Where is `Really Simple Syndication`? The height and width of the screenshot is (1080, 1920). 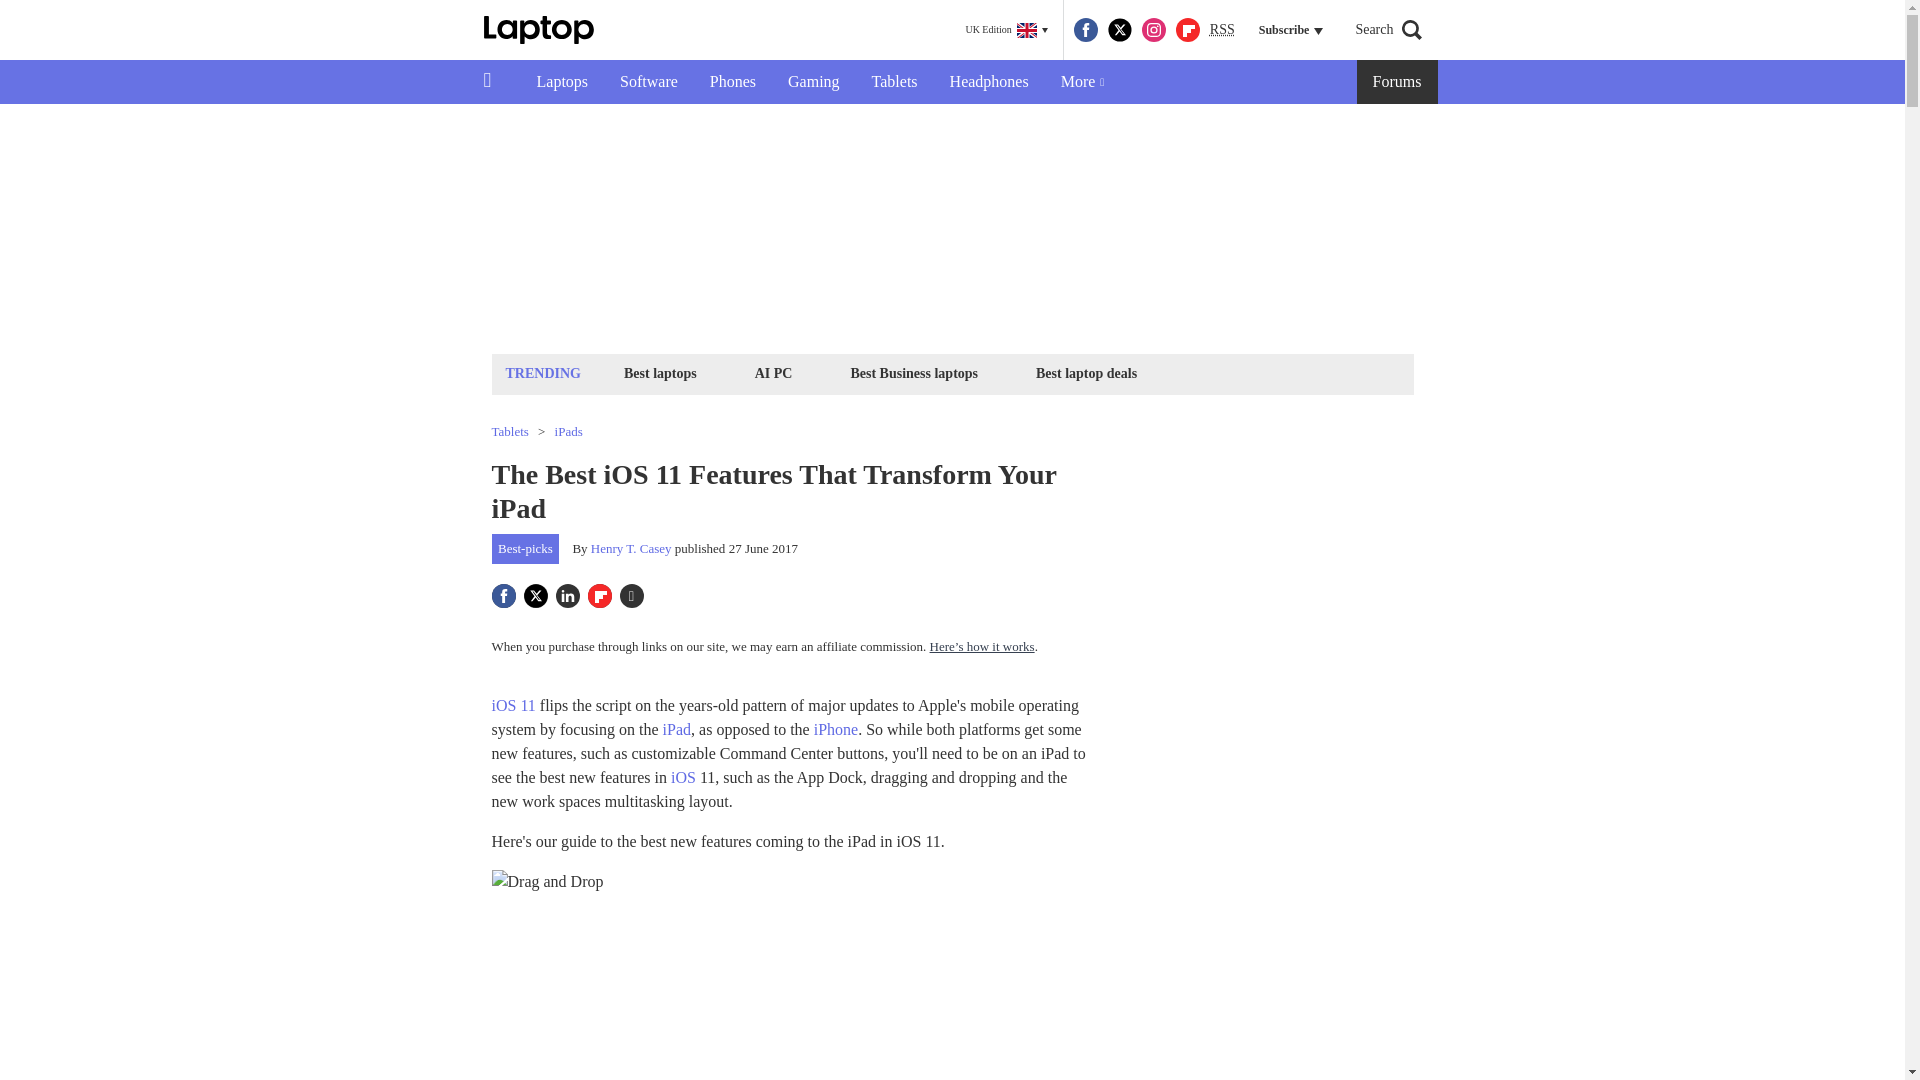 Really Simple Syndication is located at coordinates (1222, 28).